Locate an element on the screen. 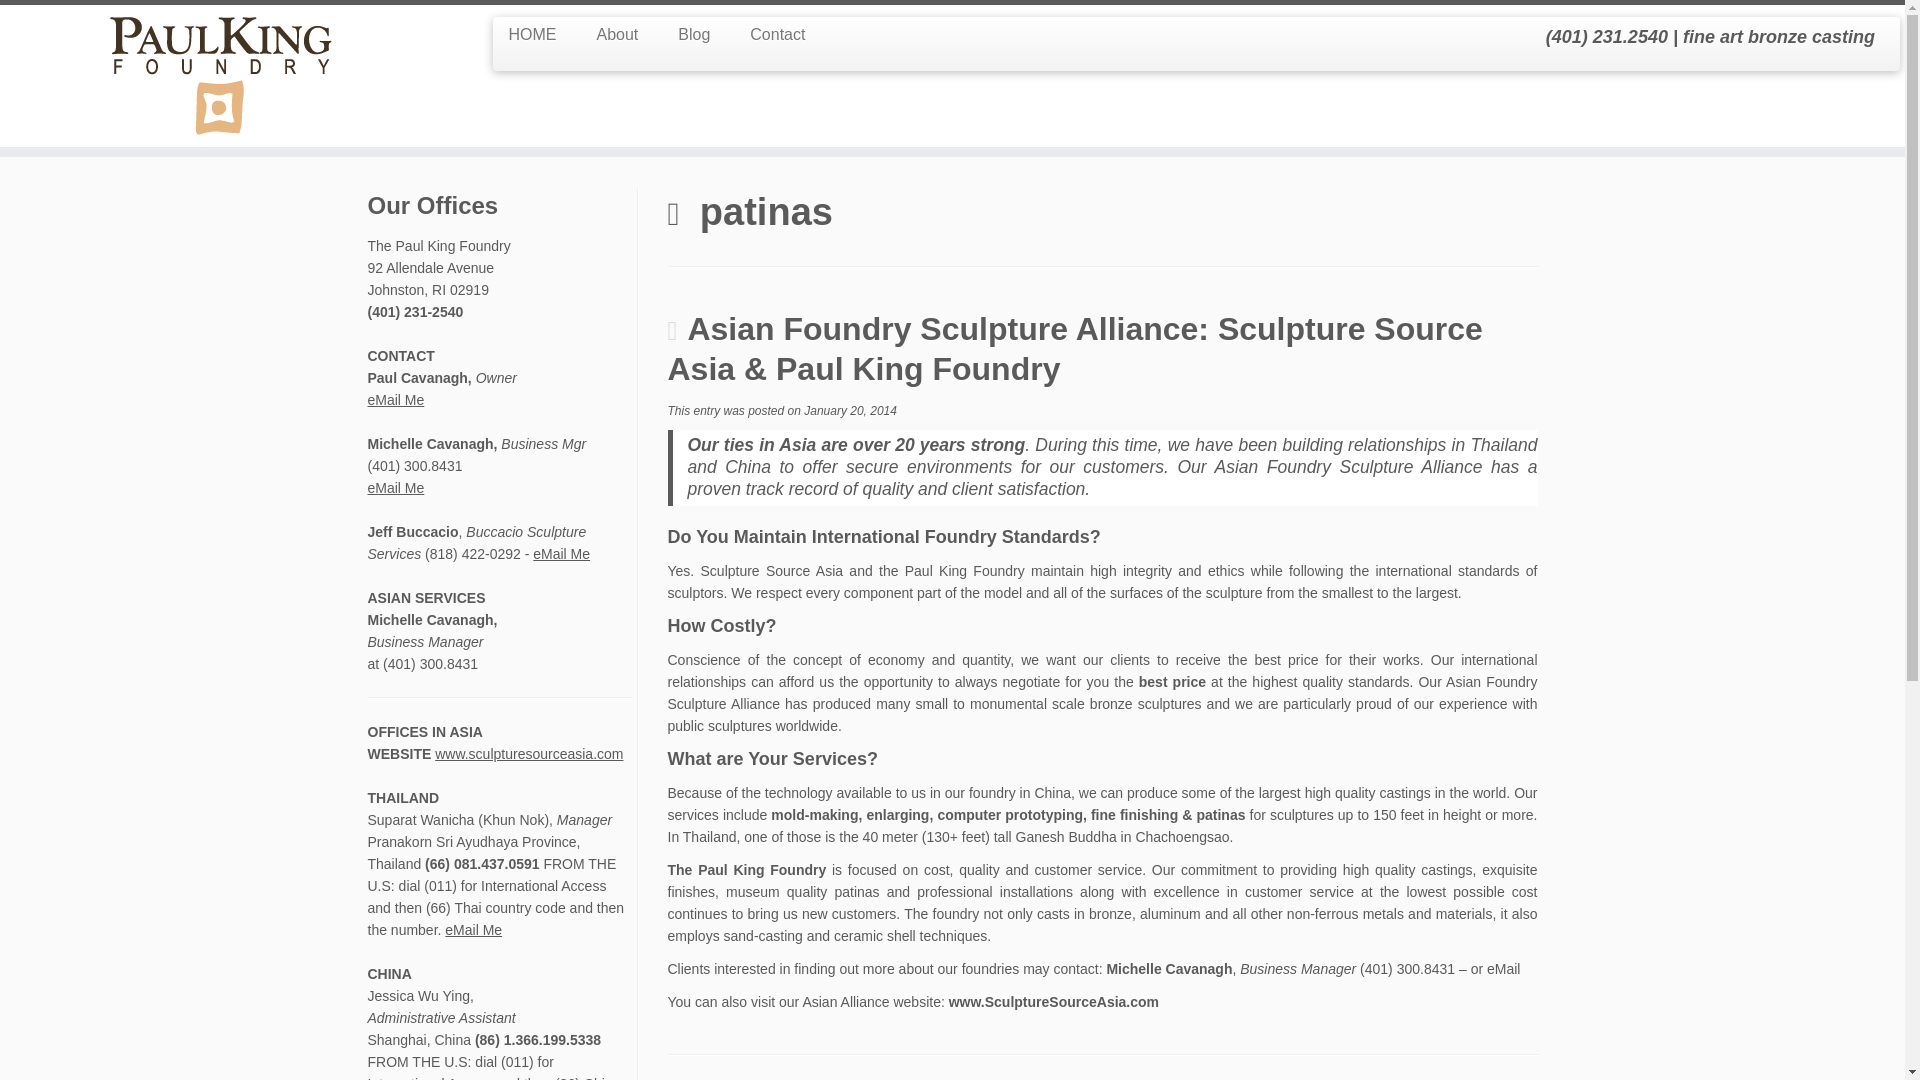 This screenshot has height=1080, width=1920. 10:36 pm is located at coordinates (850, 410).